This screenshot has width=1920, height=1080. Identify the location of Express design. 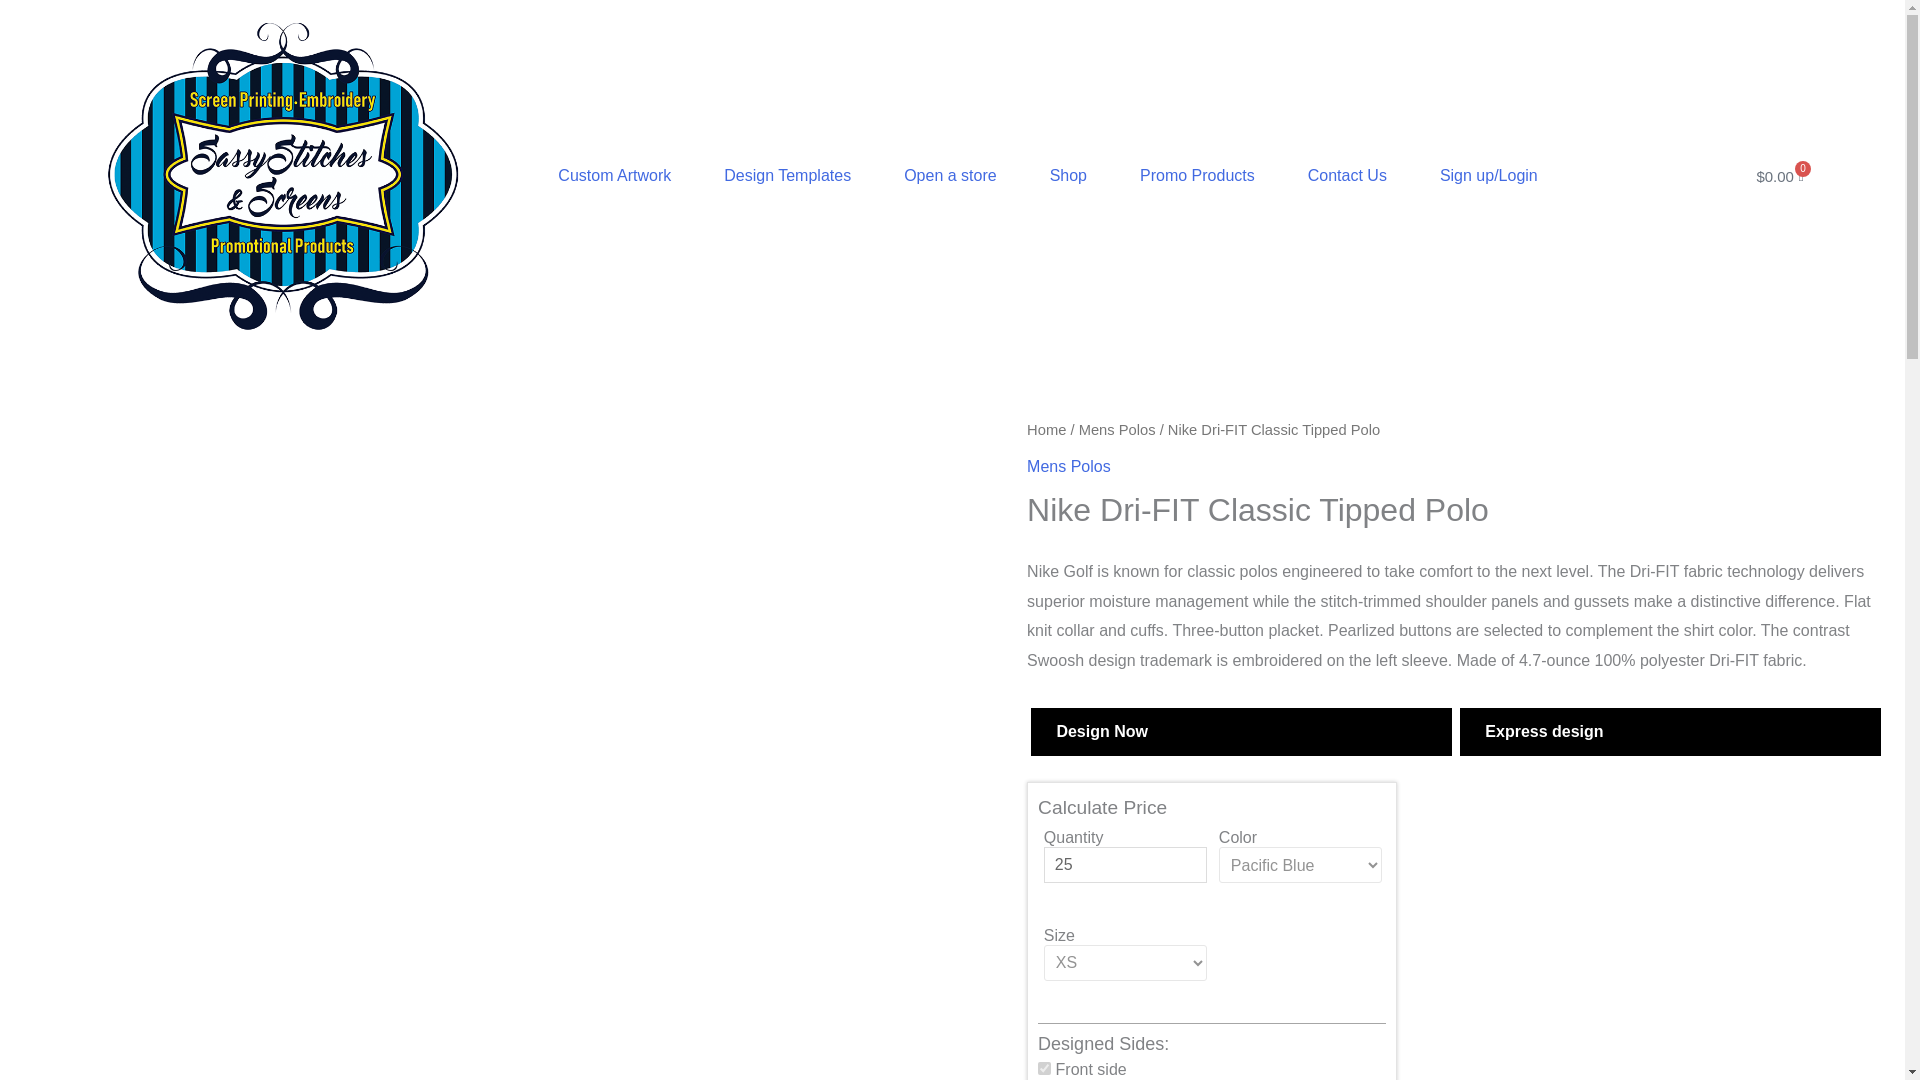
(1669, 732).